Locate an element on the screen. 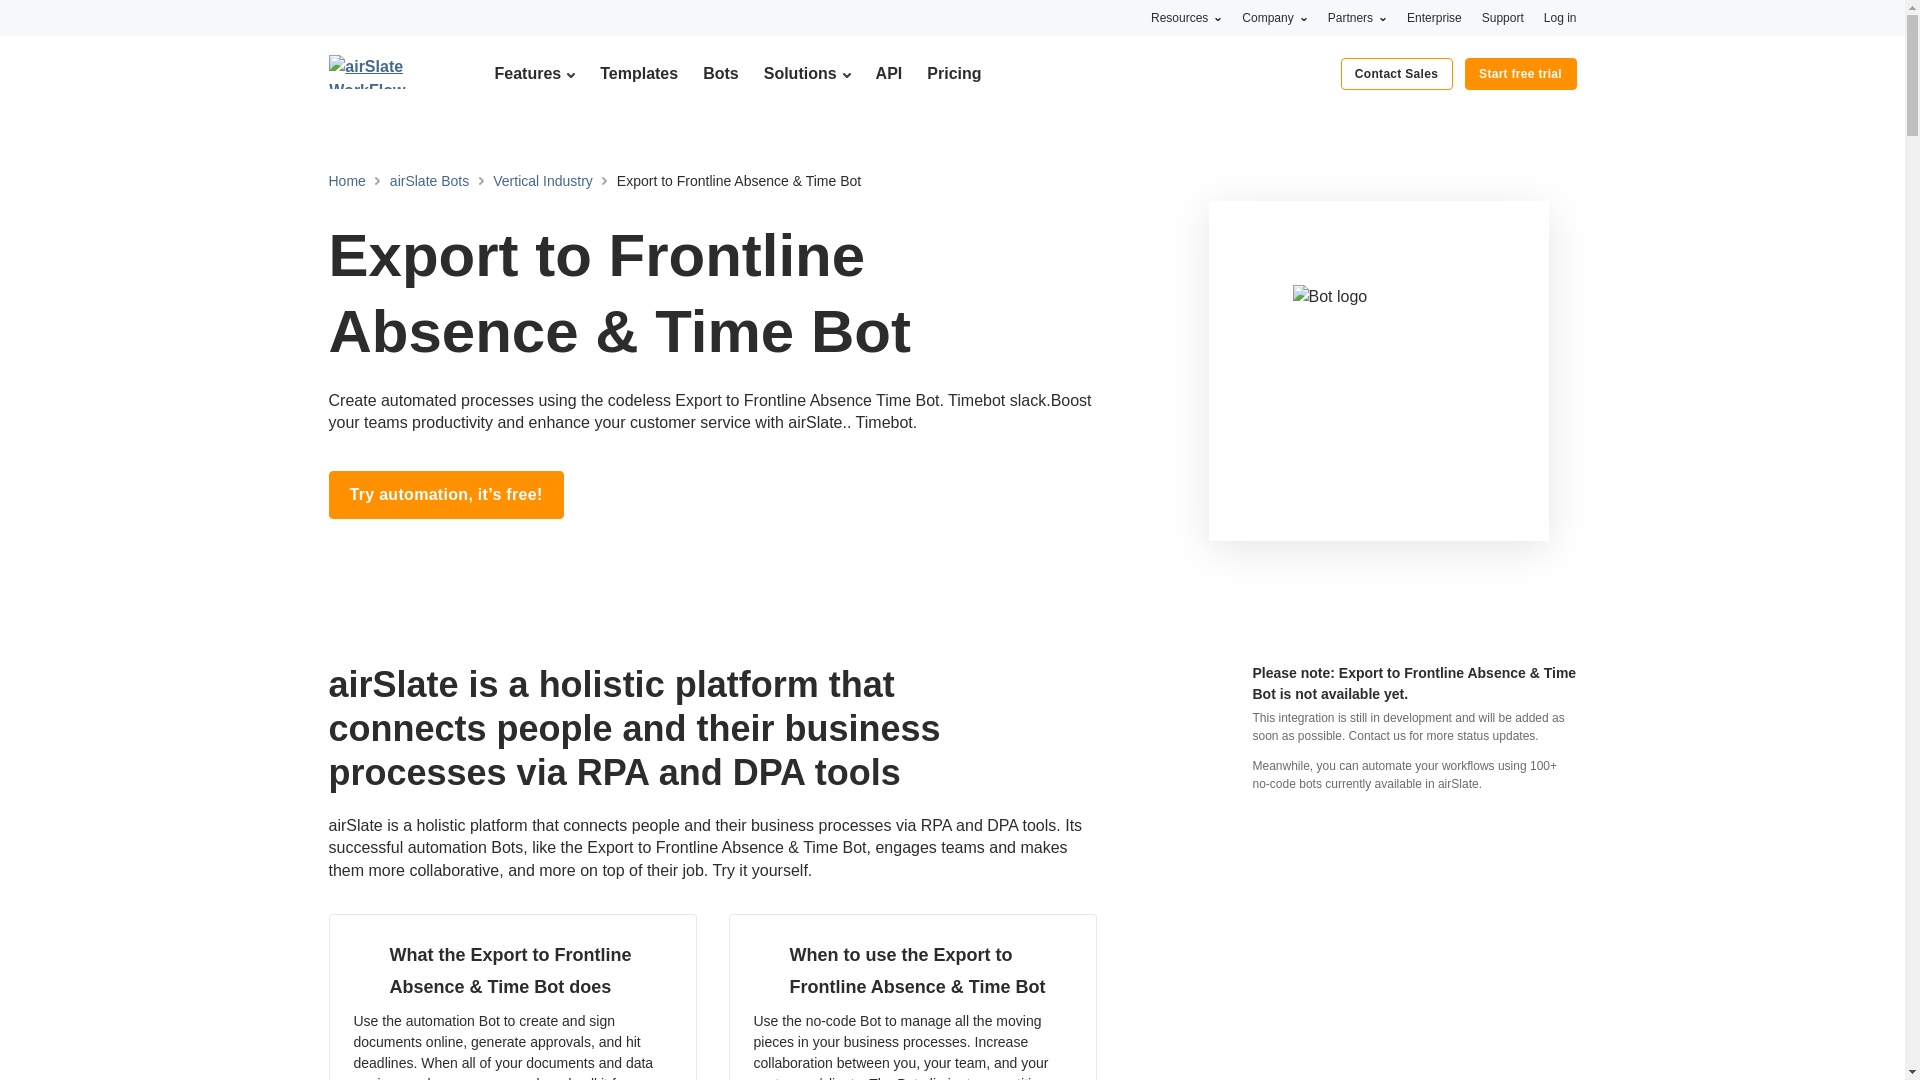 This screenshot has height=1080, width=1920. Support is located at coordinates (1503, 17).